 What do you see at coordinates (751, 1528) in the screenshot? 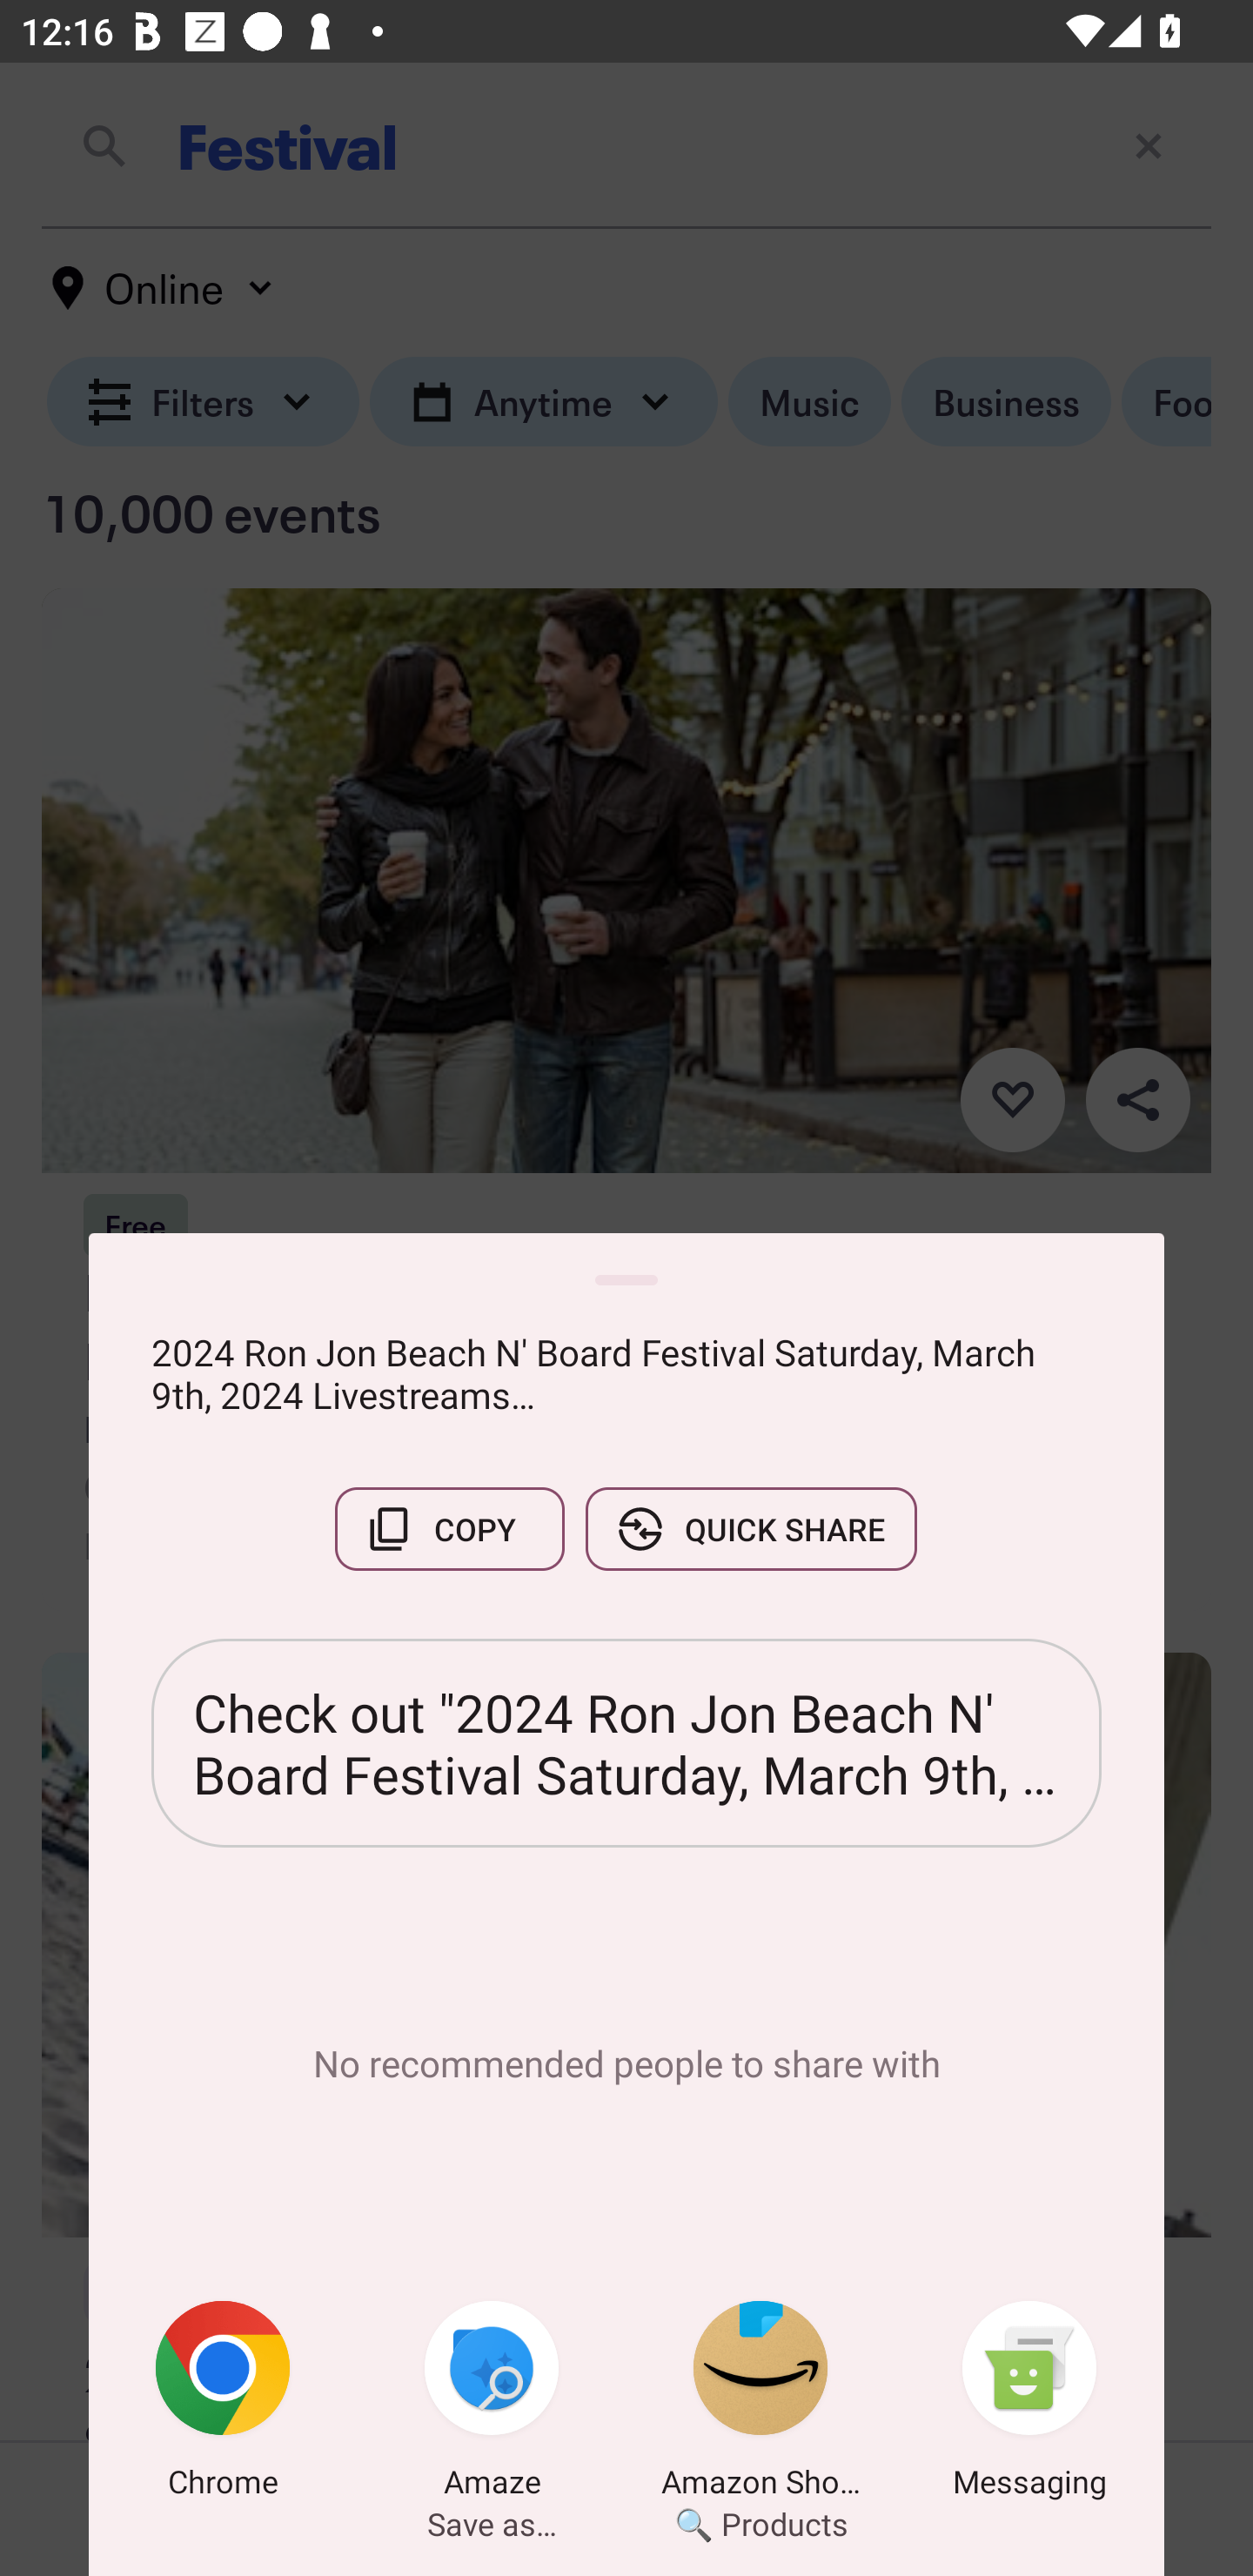
I see `QUICK SHARE` at bounding box center [751, 1528].